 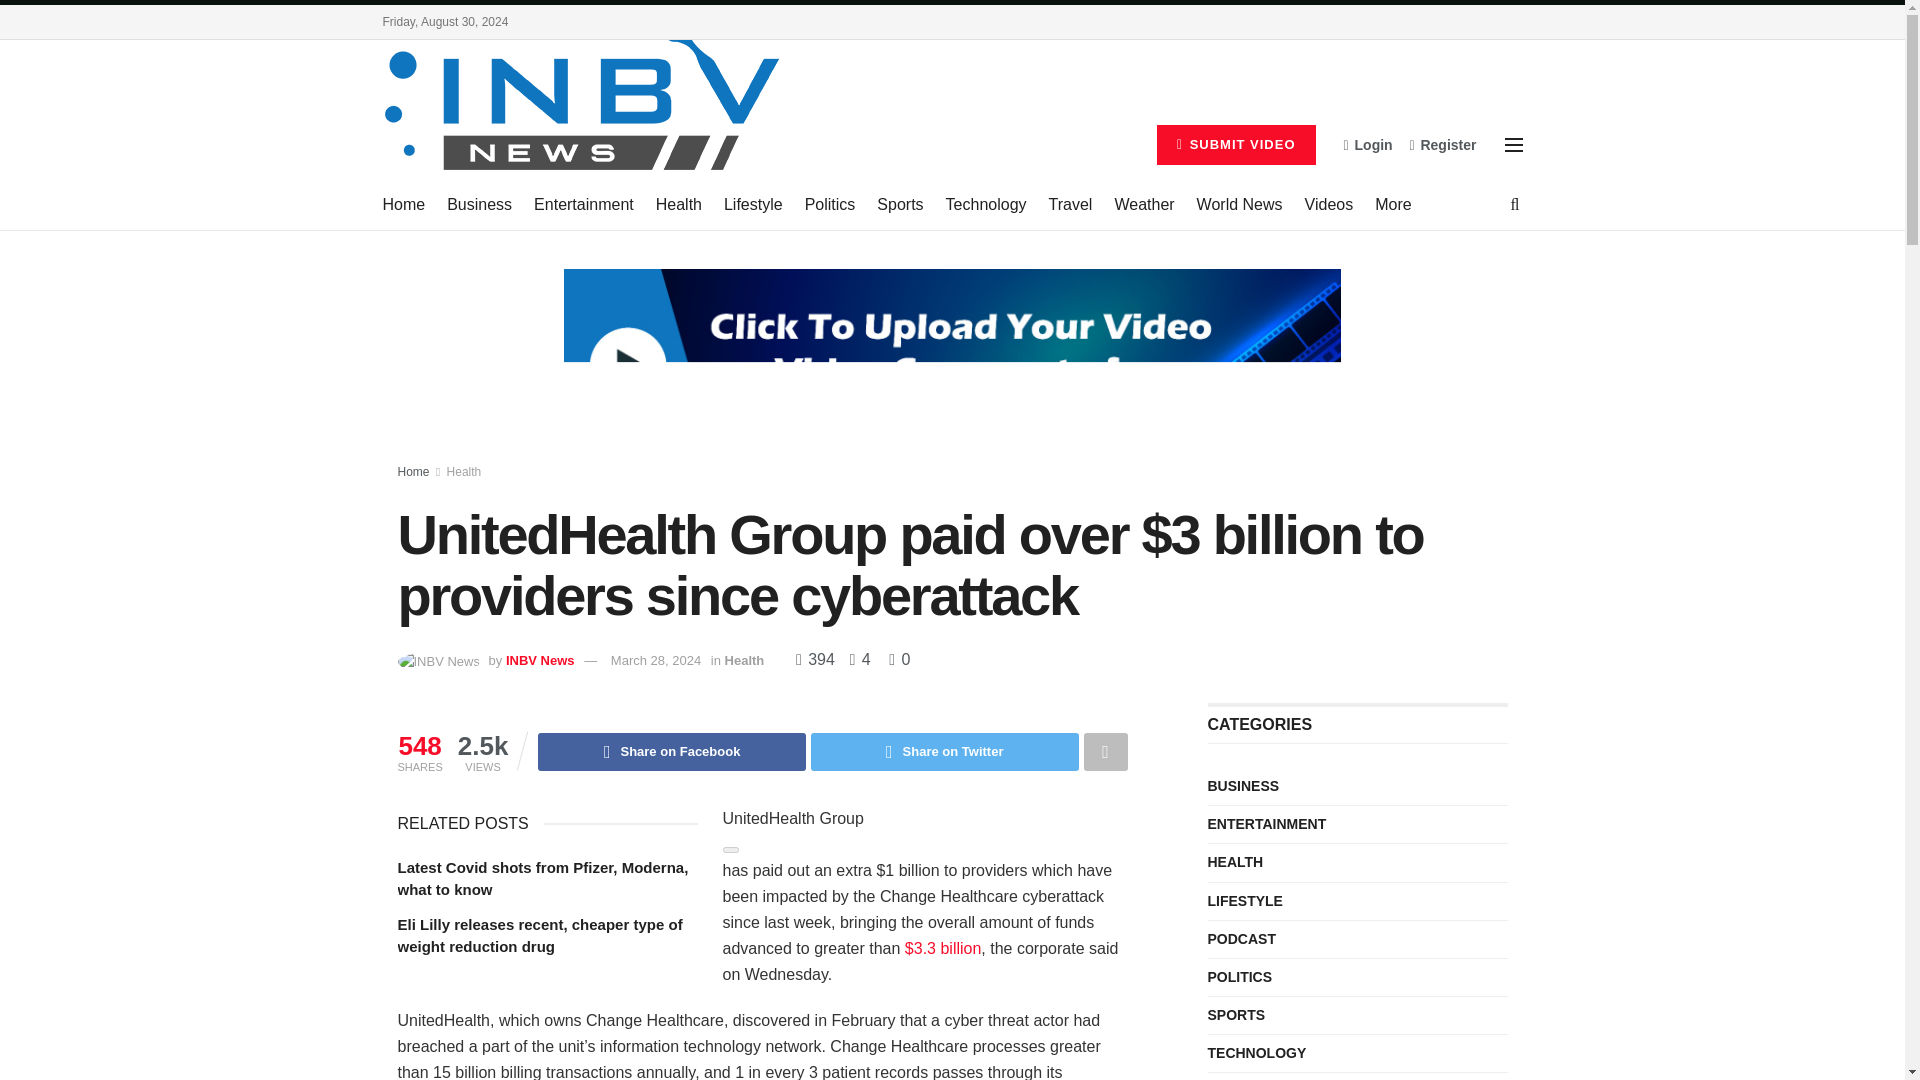 I want to click on Health, so click(x=679, y=205).